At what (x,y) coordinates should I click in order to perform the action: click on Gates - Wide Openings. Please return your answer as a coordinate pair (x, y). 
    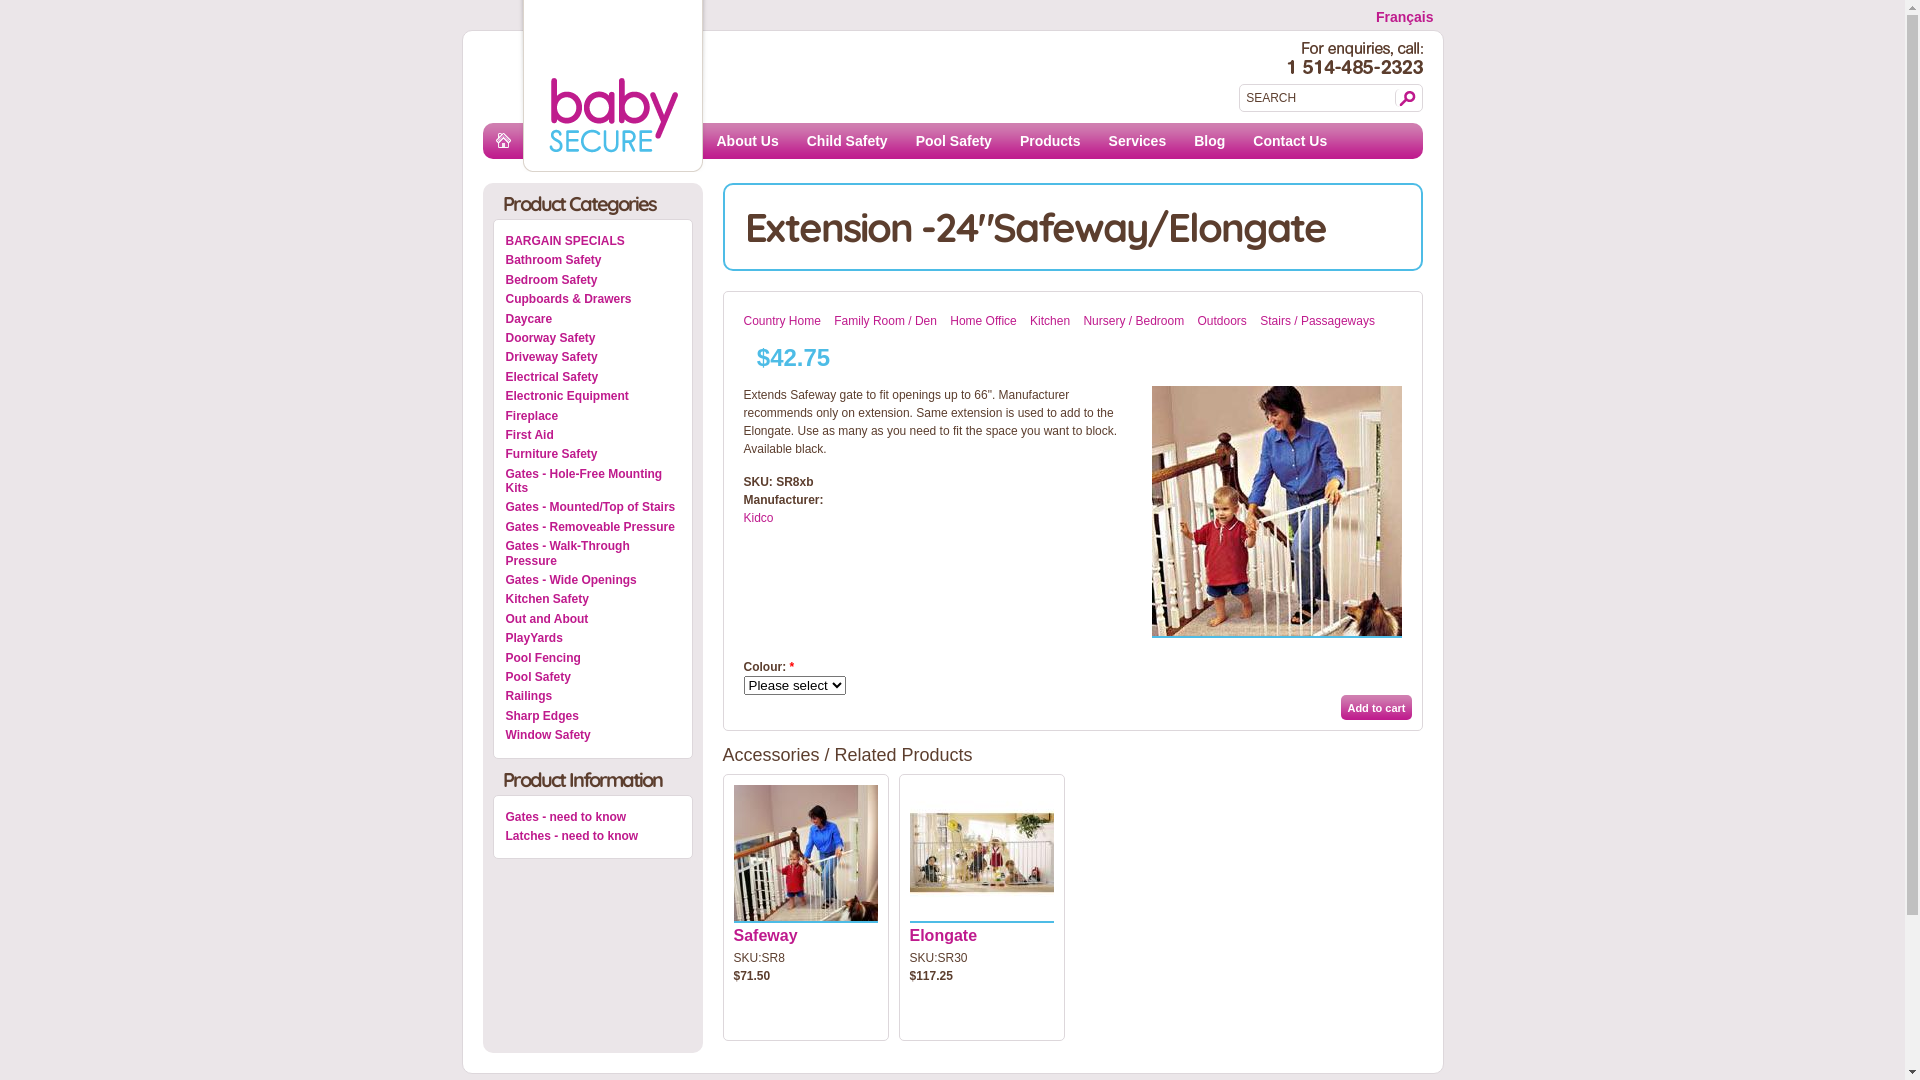
    Looking at the image, I should click on (593, 580).